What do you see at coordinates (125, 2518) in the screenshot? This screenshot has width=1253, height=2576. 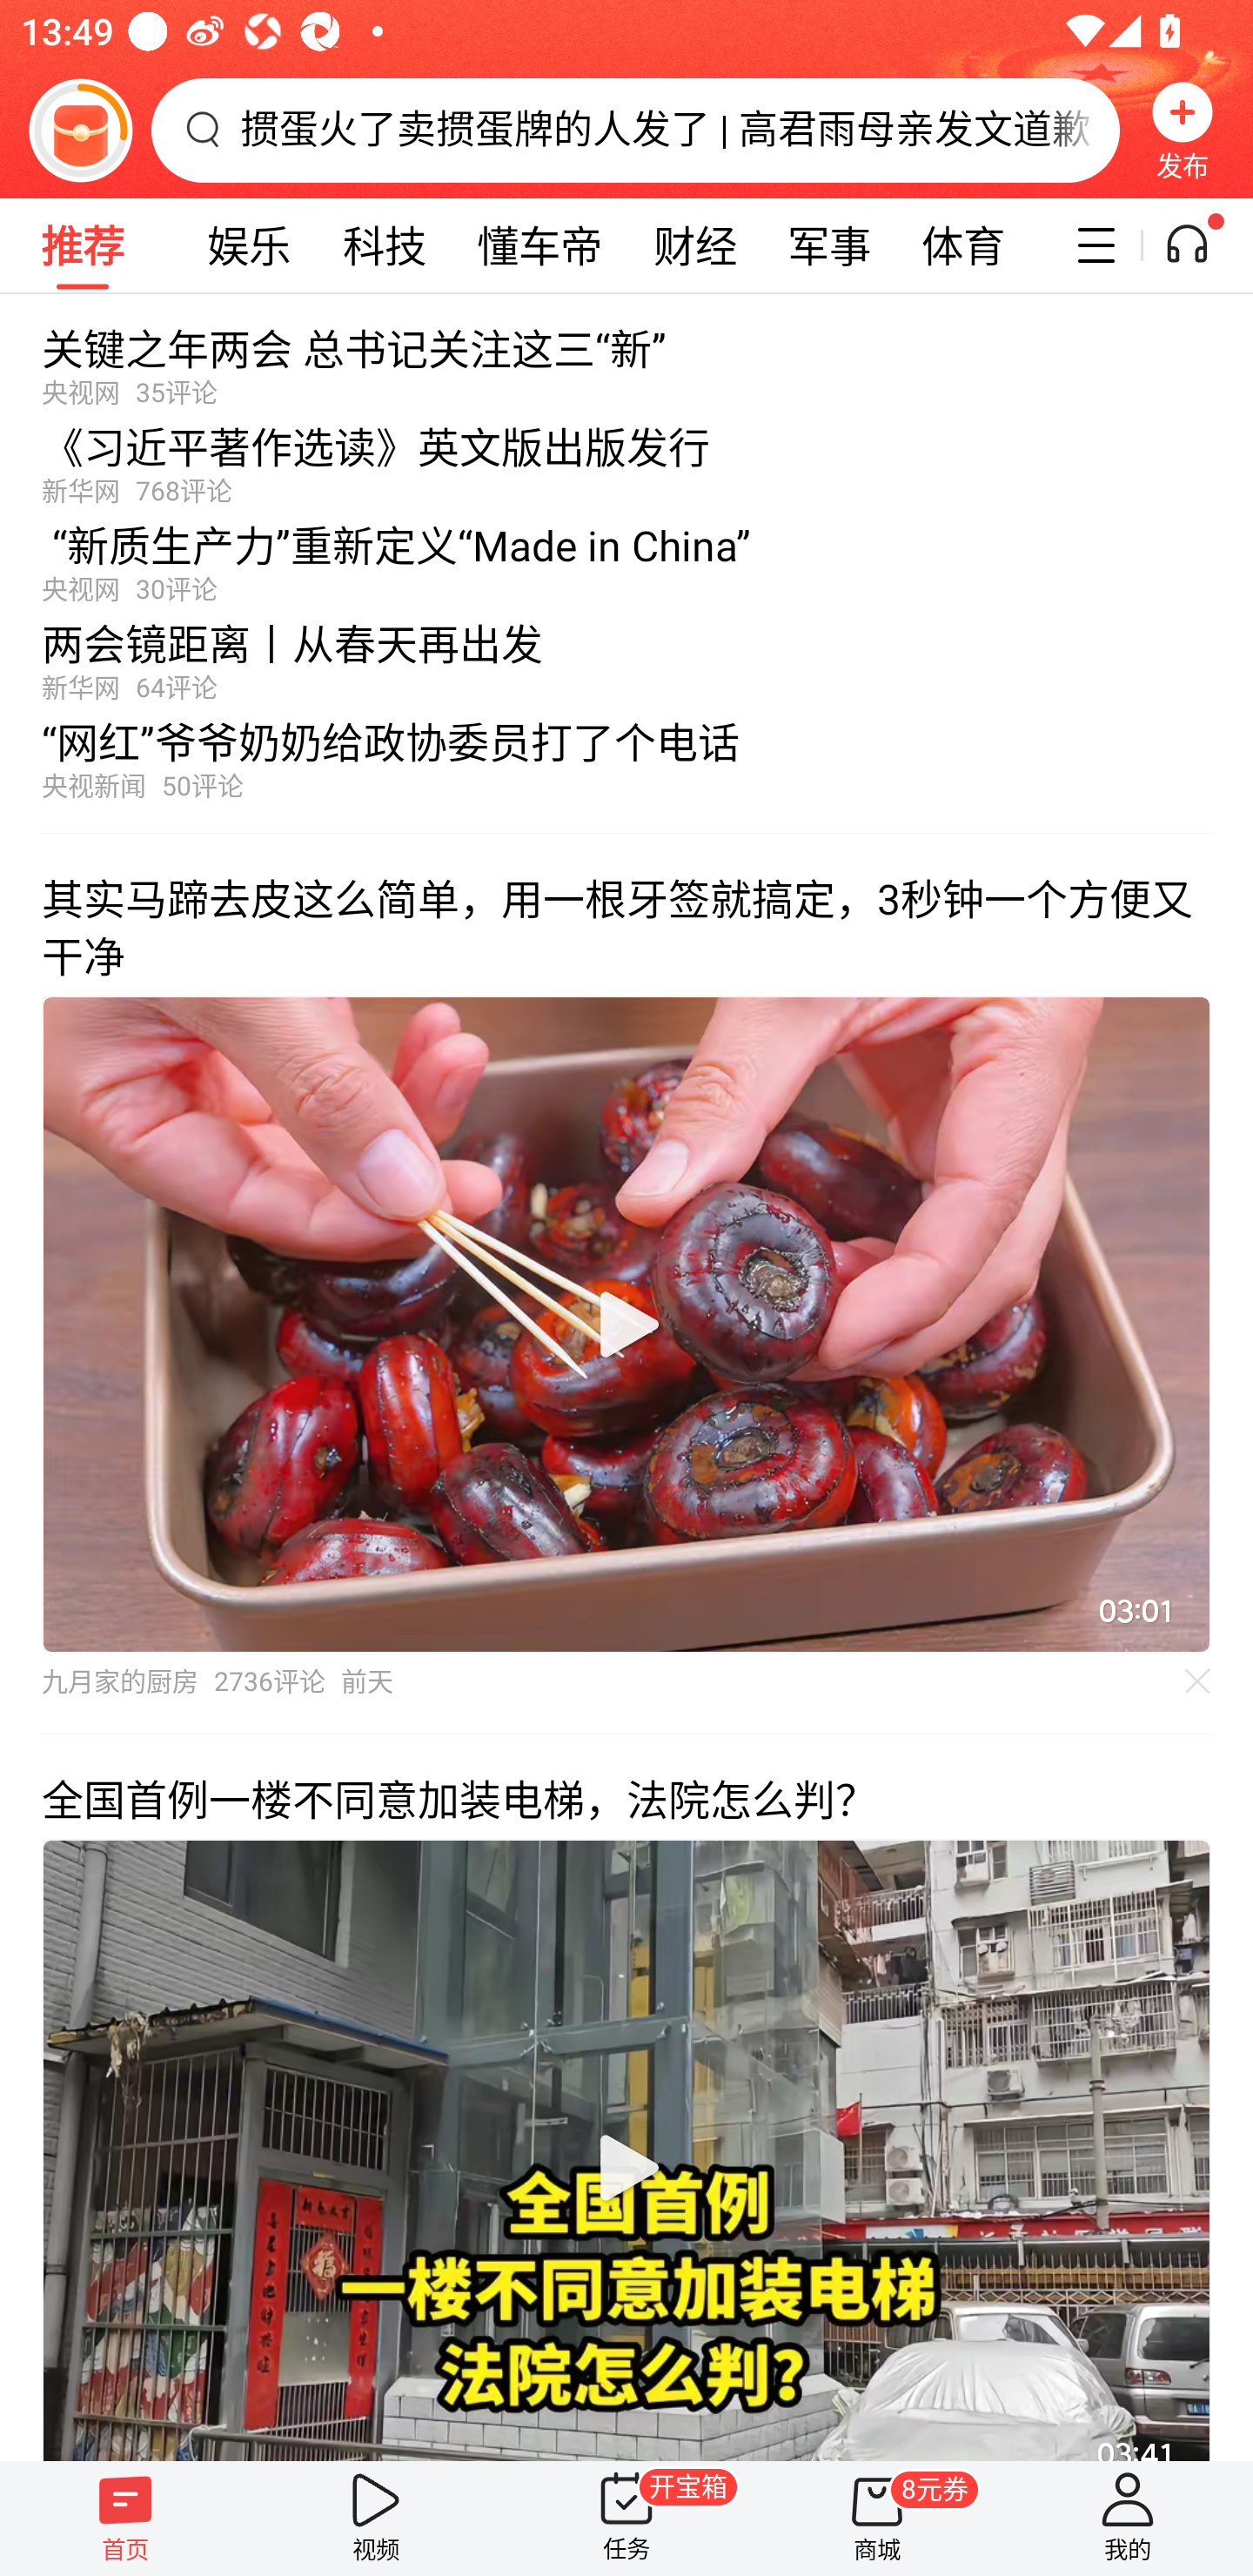 I see `首页` at bounding box center [125, 2518].